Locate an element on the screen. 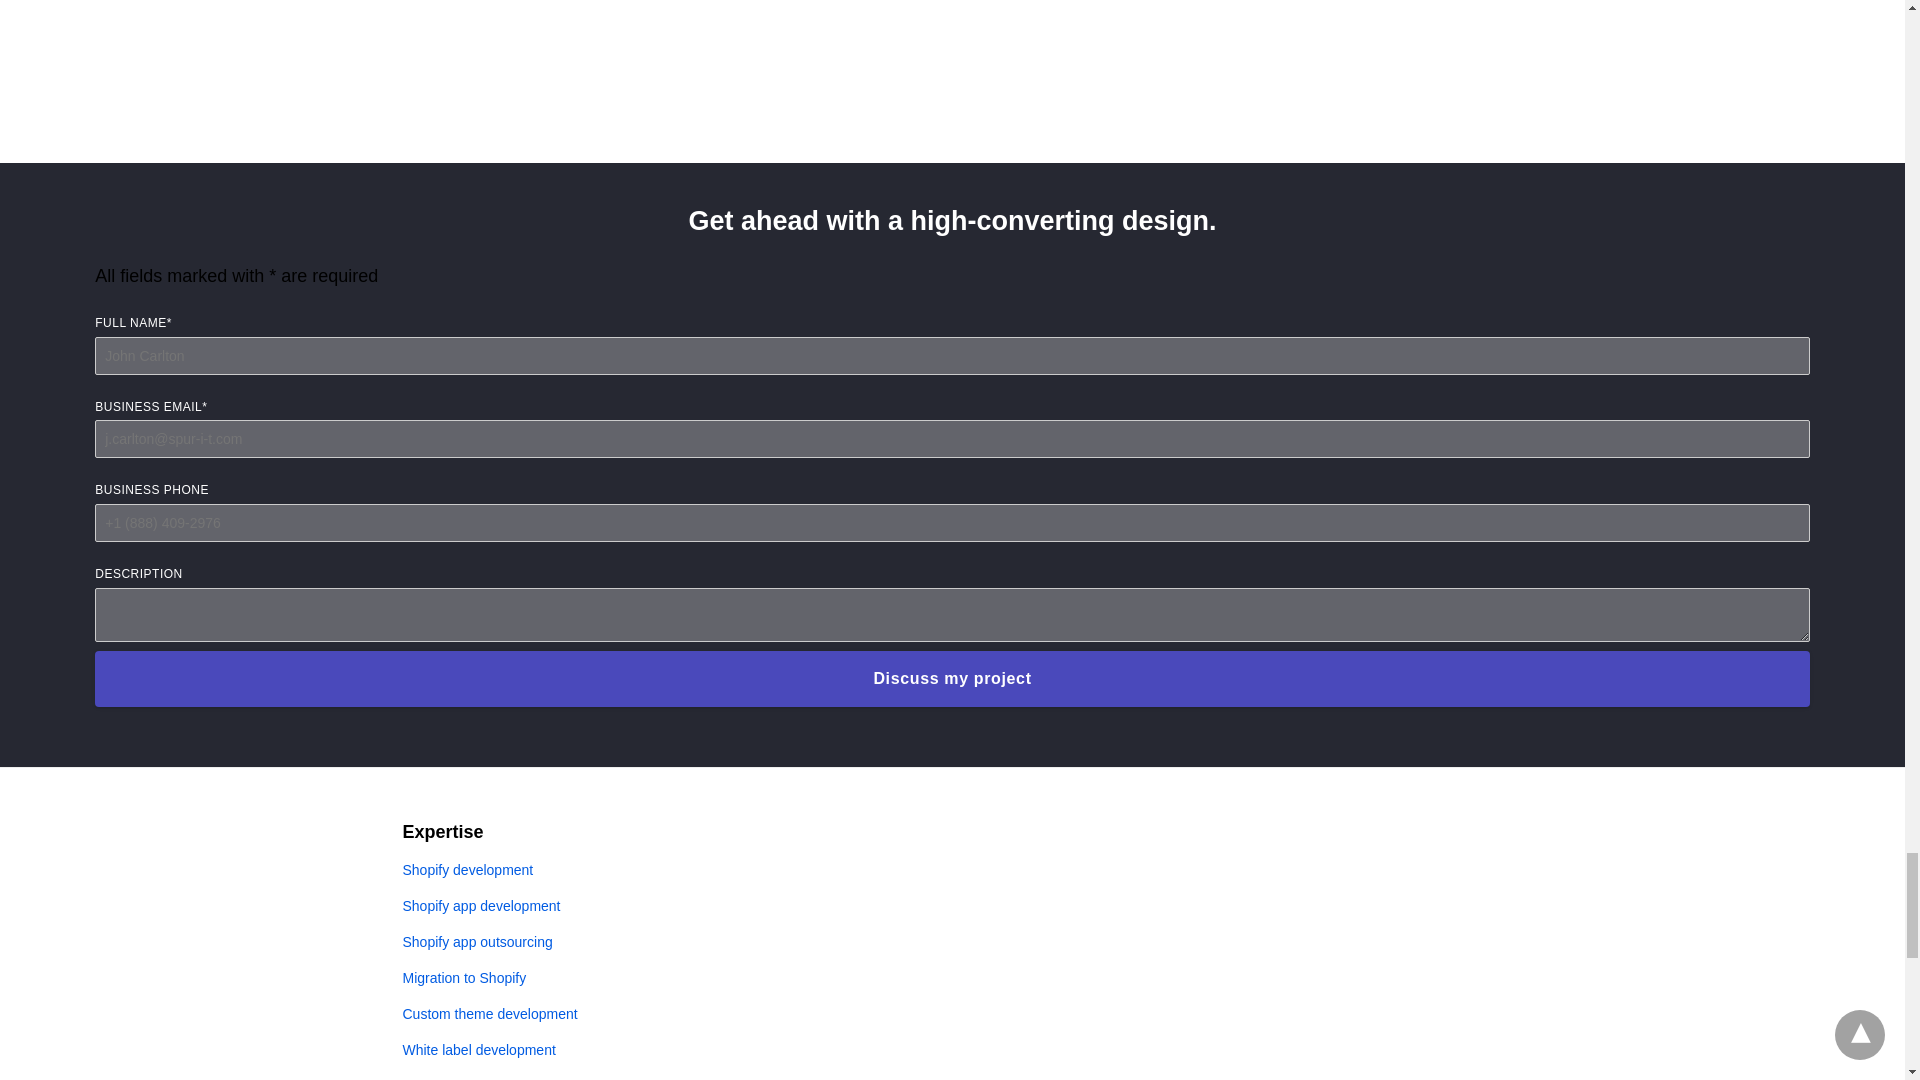  Shopify development is located at coordinates (467, 870).